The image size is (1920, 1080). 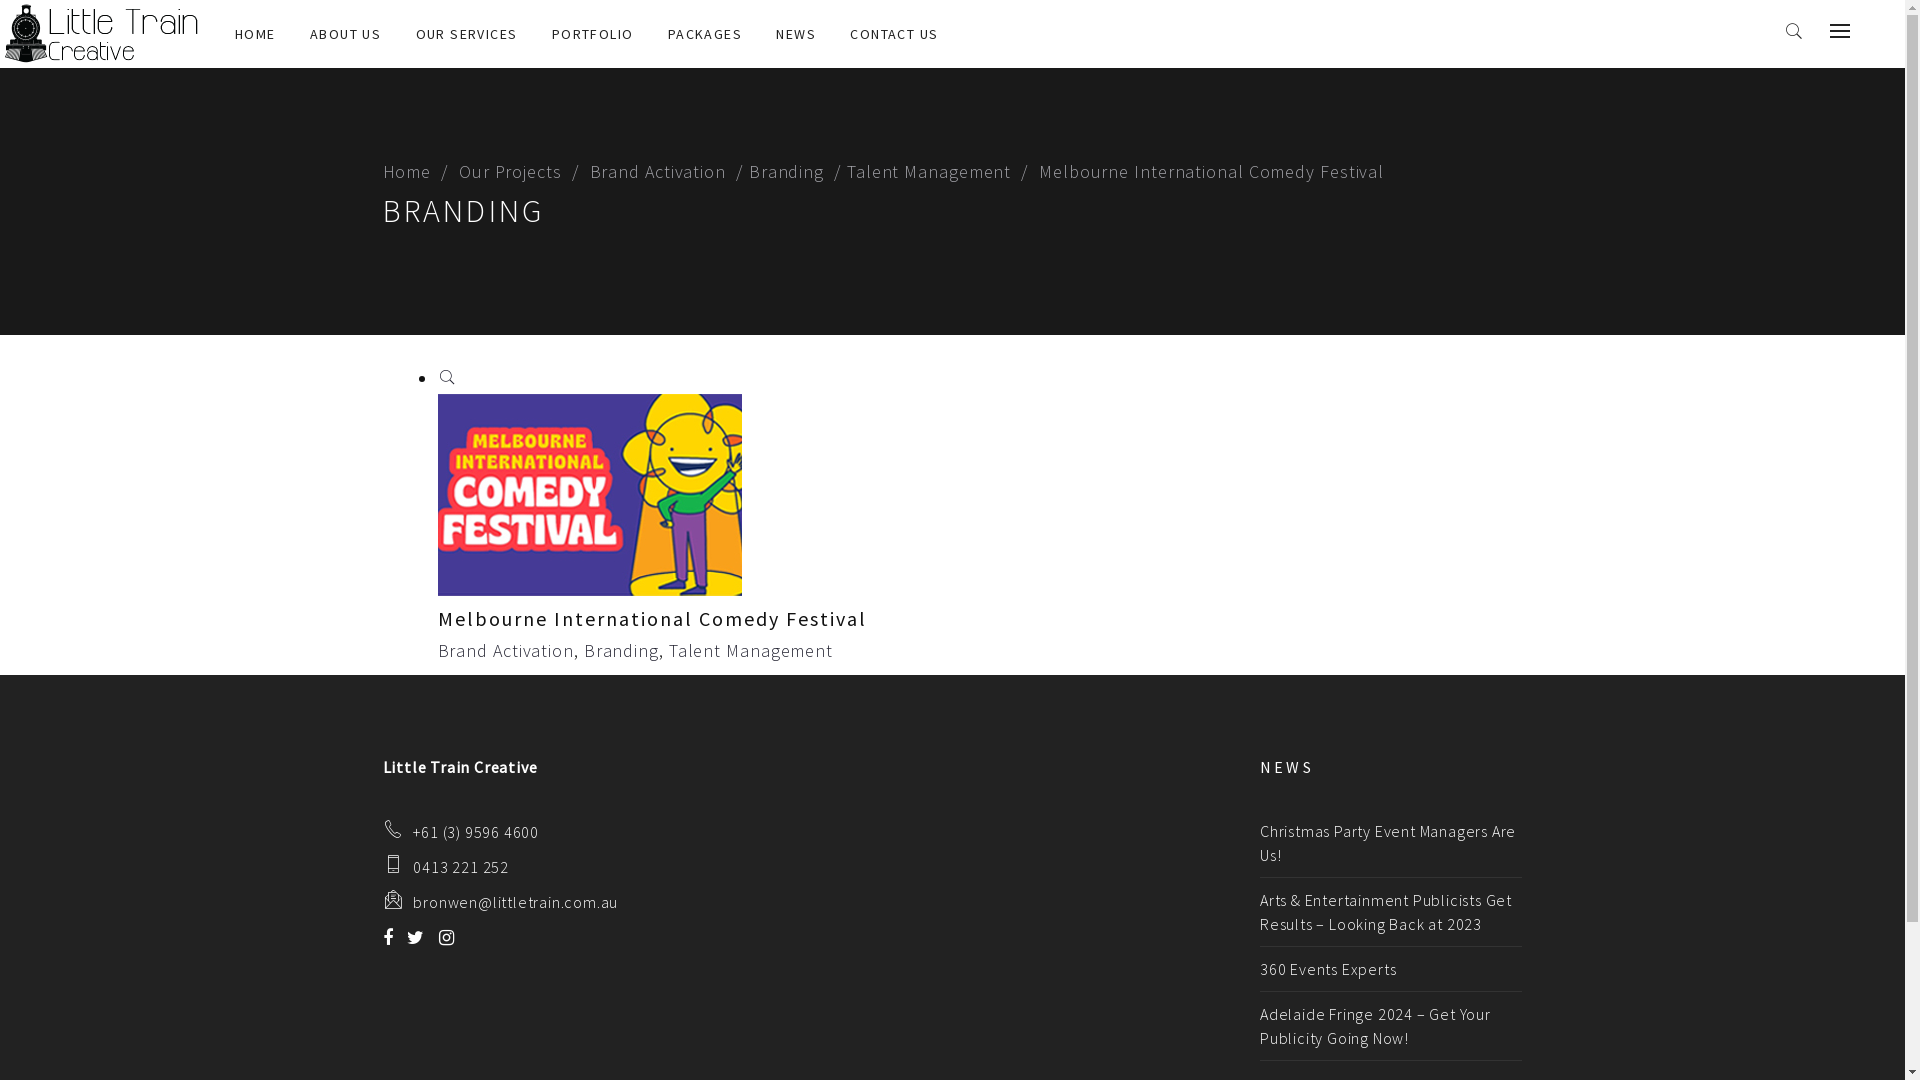 I want to click on Christmas Party Event Managers Are Us!, so click(x=1388, y=843).